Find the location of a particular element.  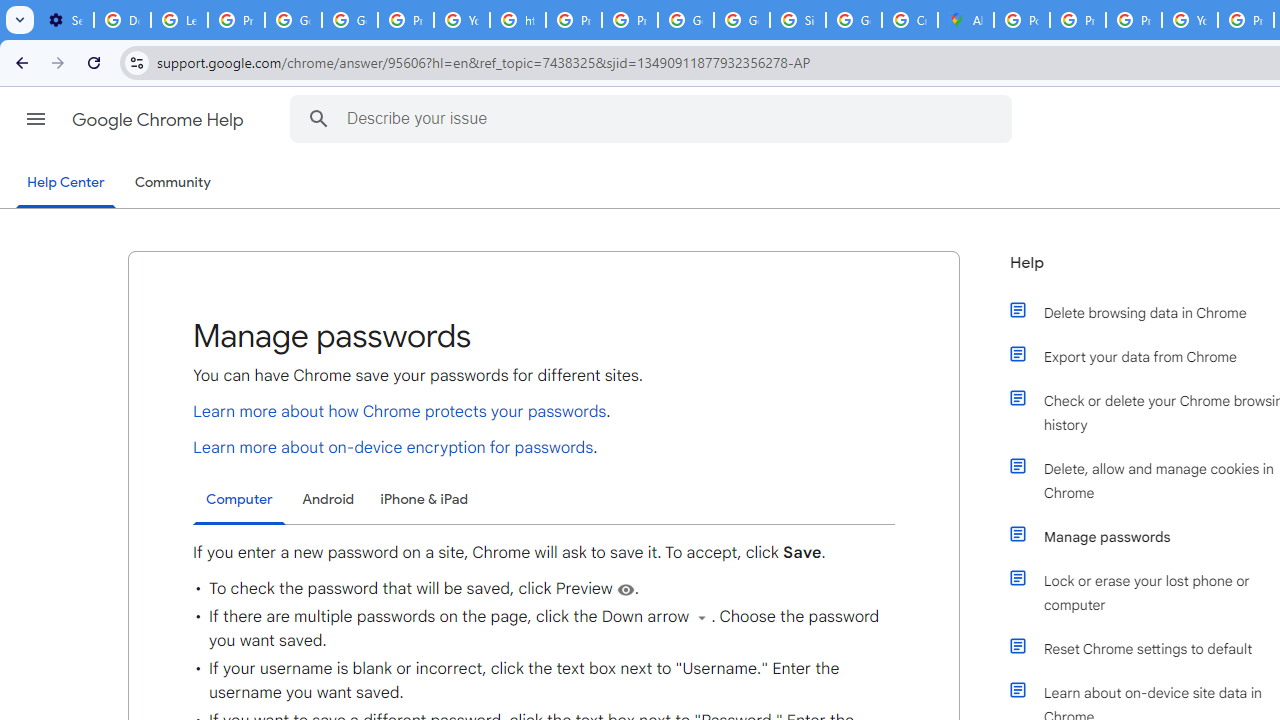

Learn how to find your photos - Google Photos Help is located at coordinates (180, 20).